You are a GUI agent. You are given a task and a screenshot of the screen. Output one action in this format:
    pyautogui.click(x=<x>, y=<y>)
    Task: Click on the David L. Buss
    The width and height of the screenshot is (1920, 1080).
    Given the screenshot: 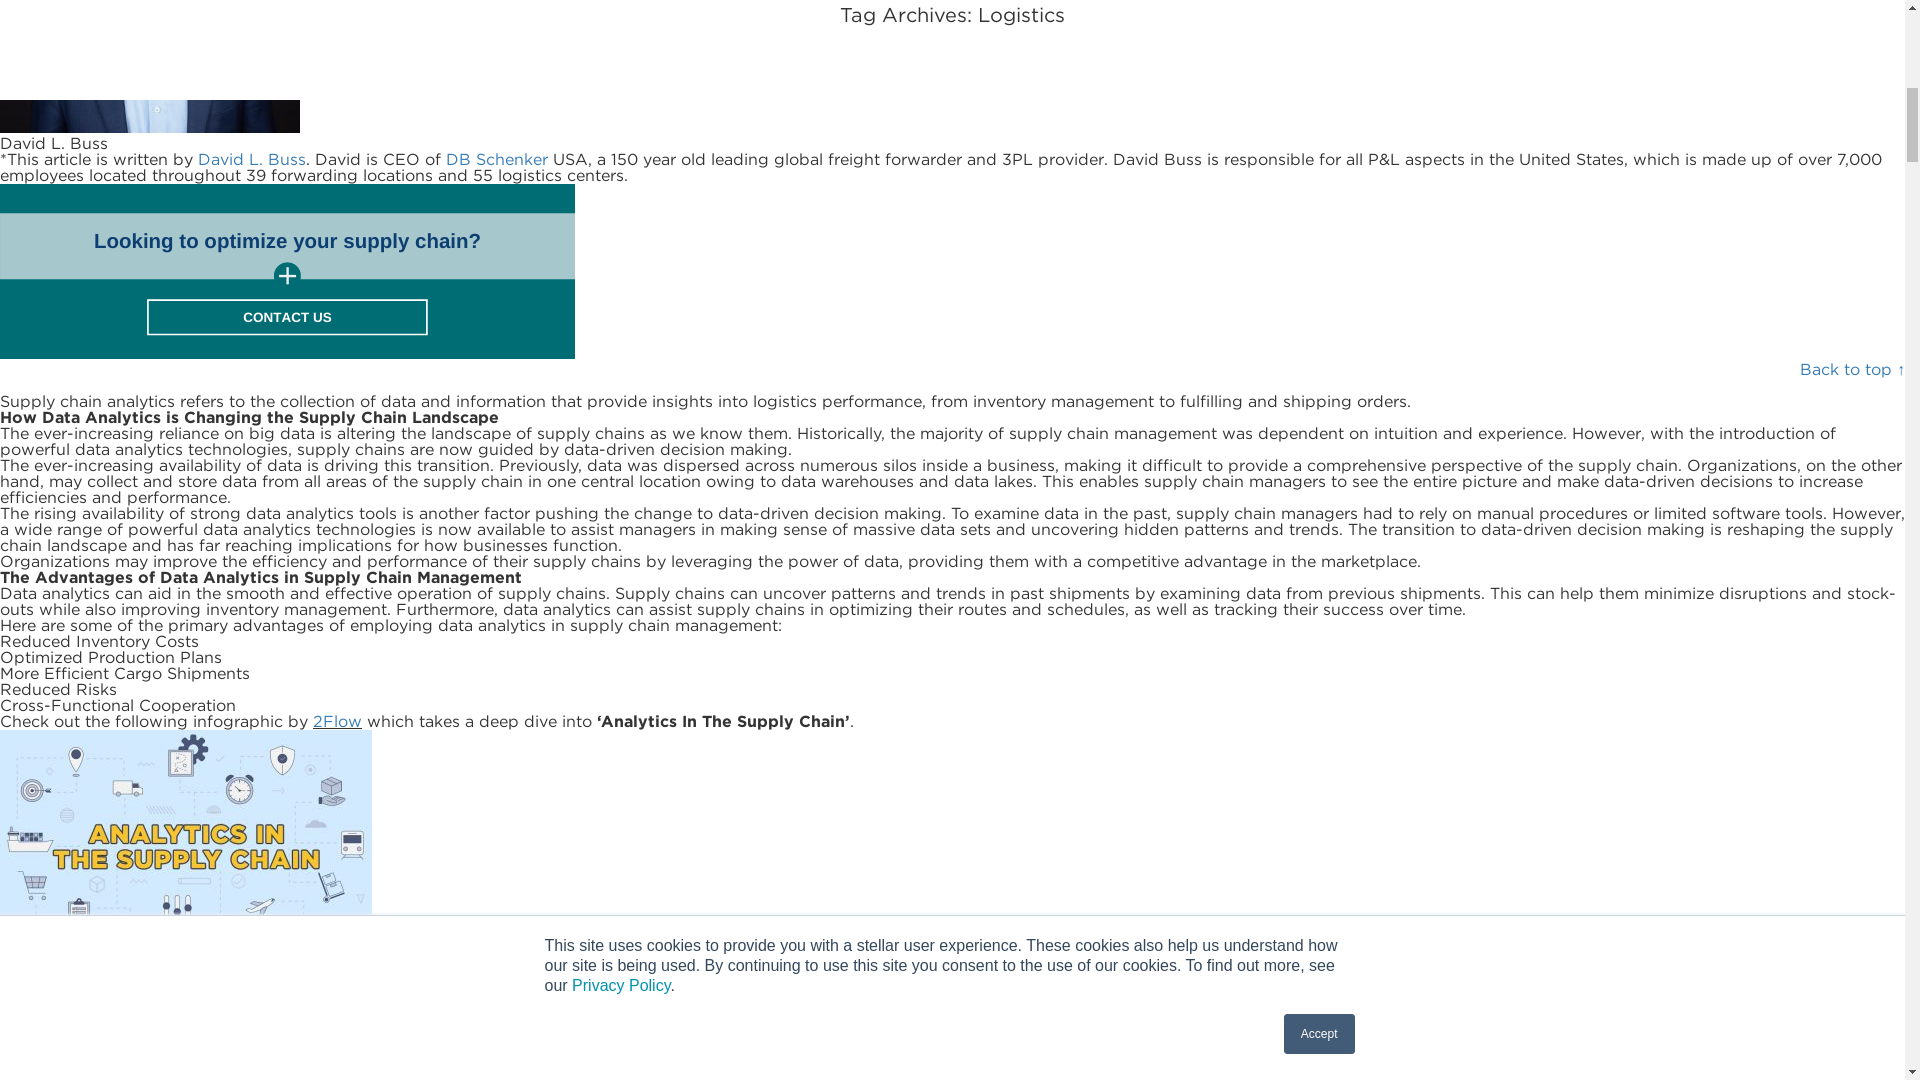 What is the action you would take?
    pyautogui.click(x=251, y=159)
    